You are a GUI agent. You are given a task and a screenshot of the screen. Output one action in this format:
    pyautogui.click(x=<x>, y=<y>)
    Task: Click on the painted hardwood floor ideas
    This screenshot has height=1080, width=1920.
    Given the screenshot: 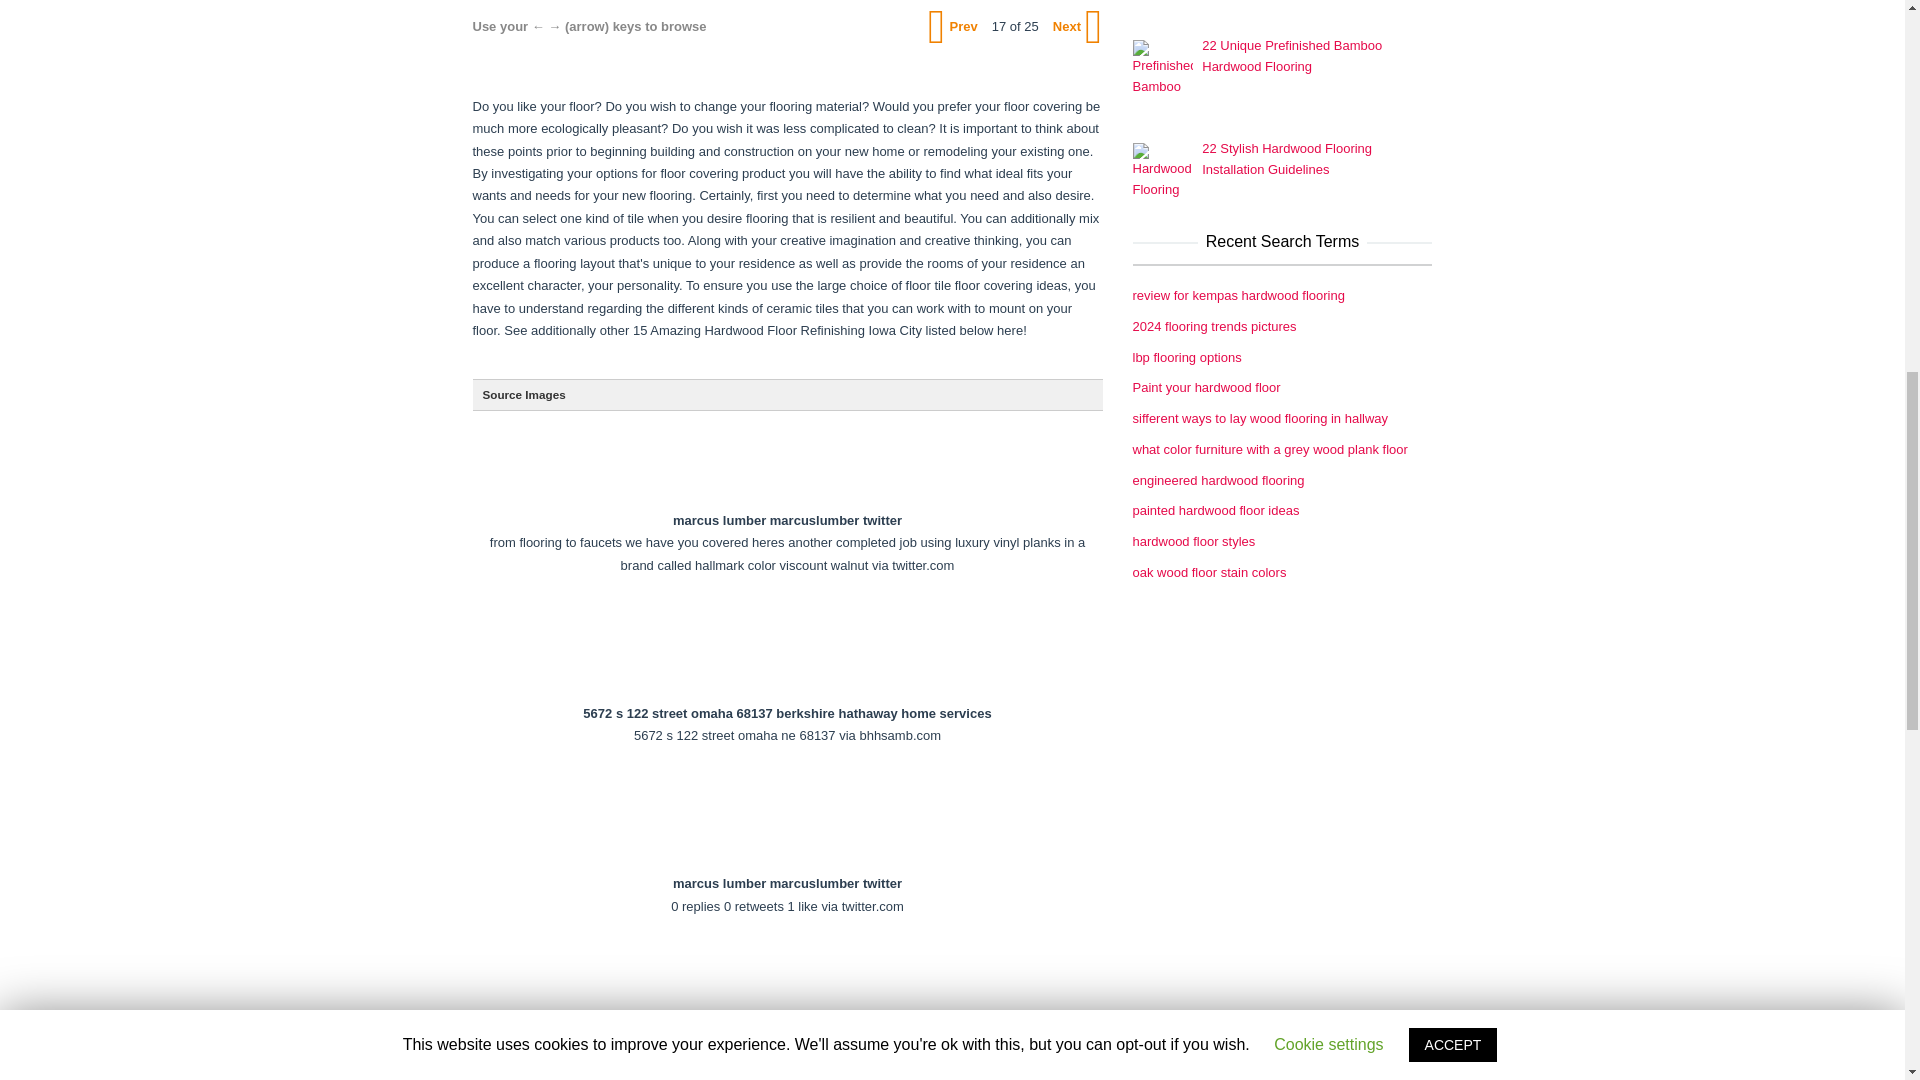 What is the action you would take?
    pyautogui.click(x=1216, y=510)
    